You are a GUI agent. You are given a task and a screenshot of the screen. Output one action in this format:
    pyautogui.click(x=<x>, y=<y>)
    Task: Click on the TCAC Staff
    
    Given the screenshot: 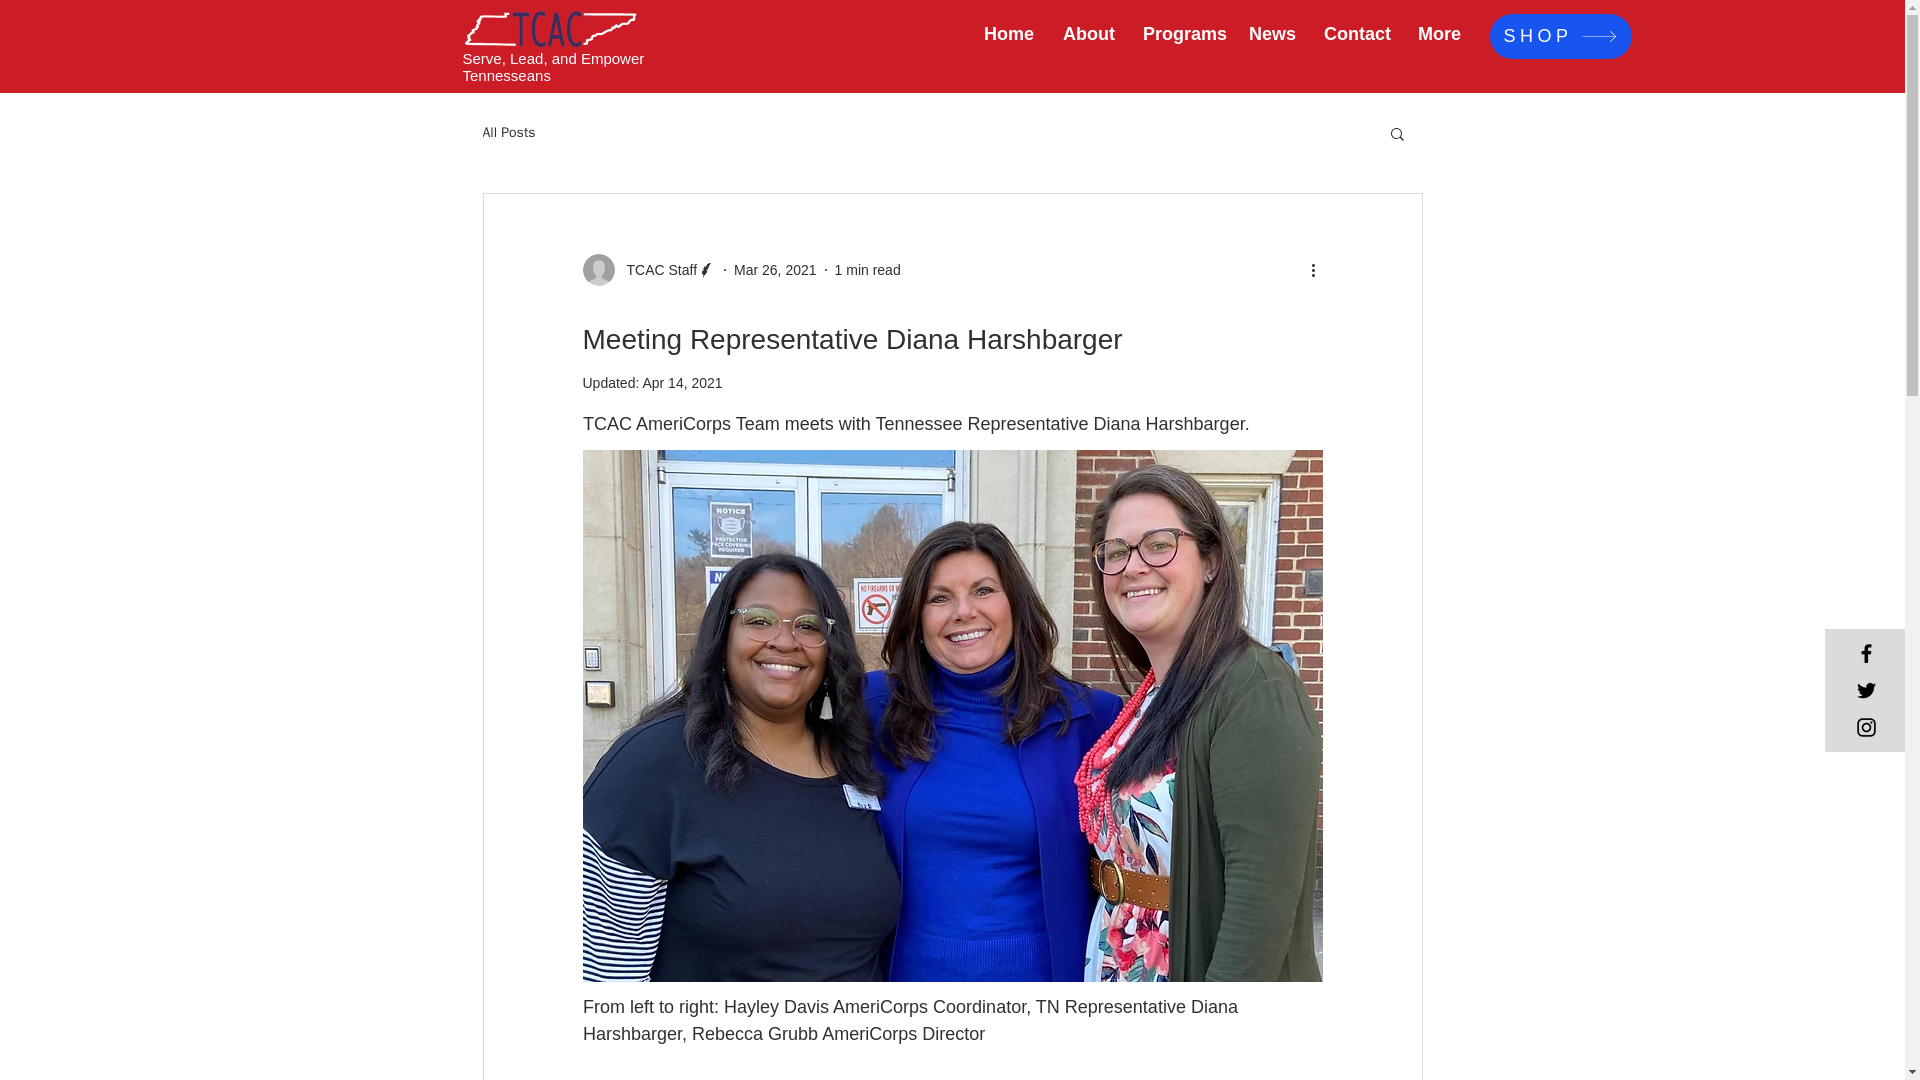 What is the action you would take?
    pyautogui.click(x=655, y=270)
    